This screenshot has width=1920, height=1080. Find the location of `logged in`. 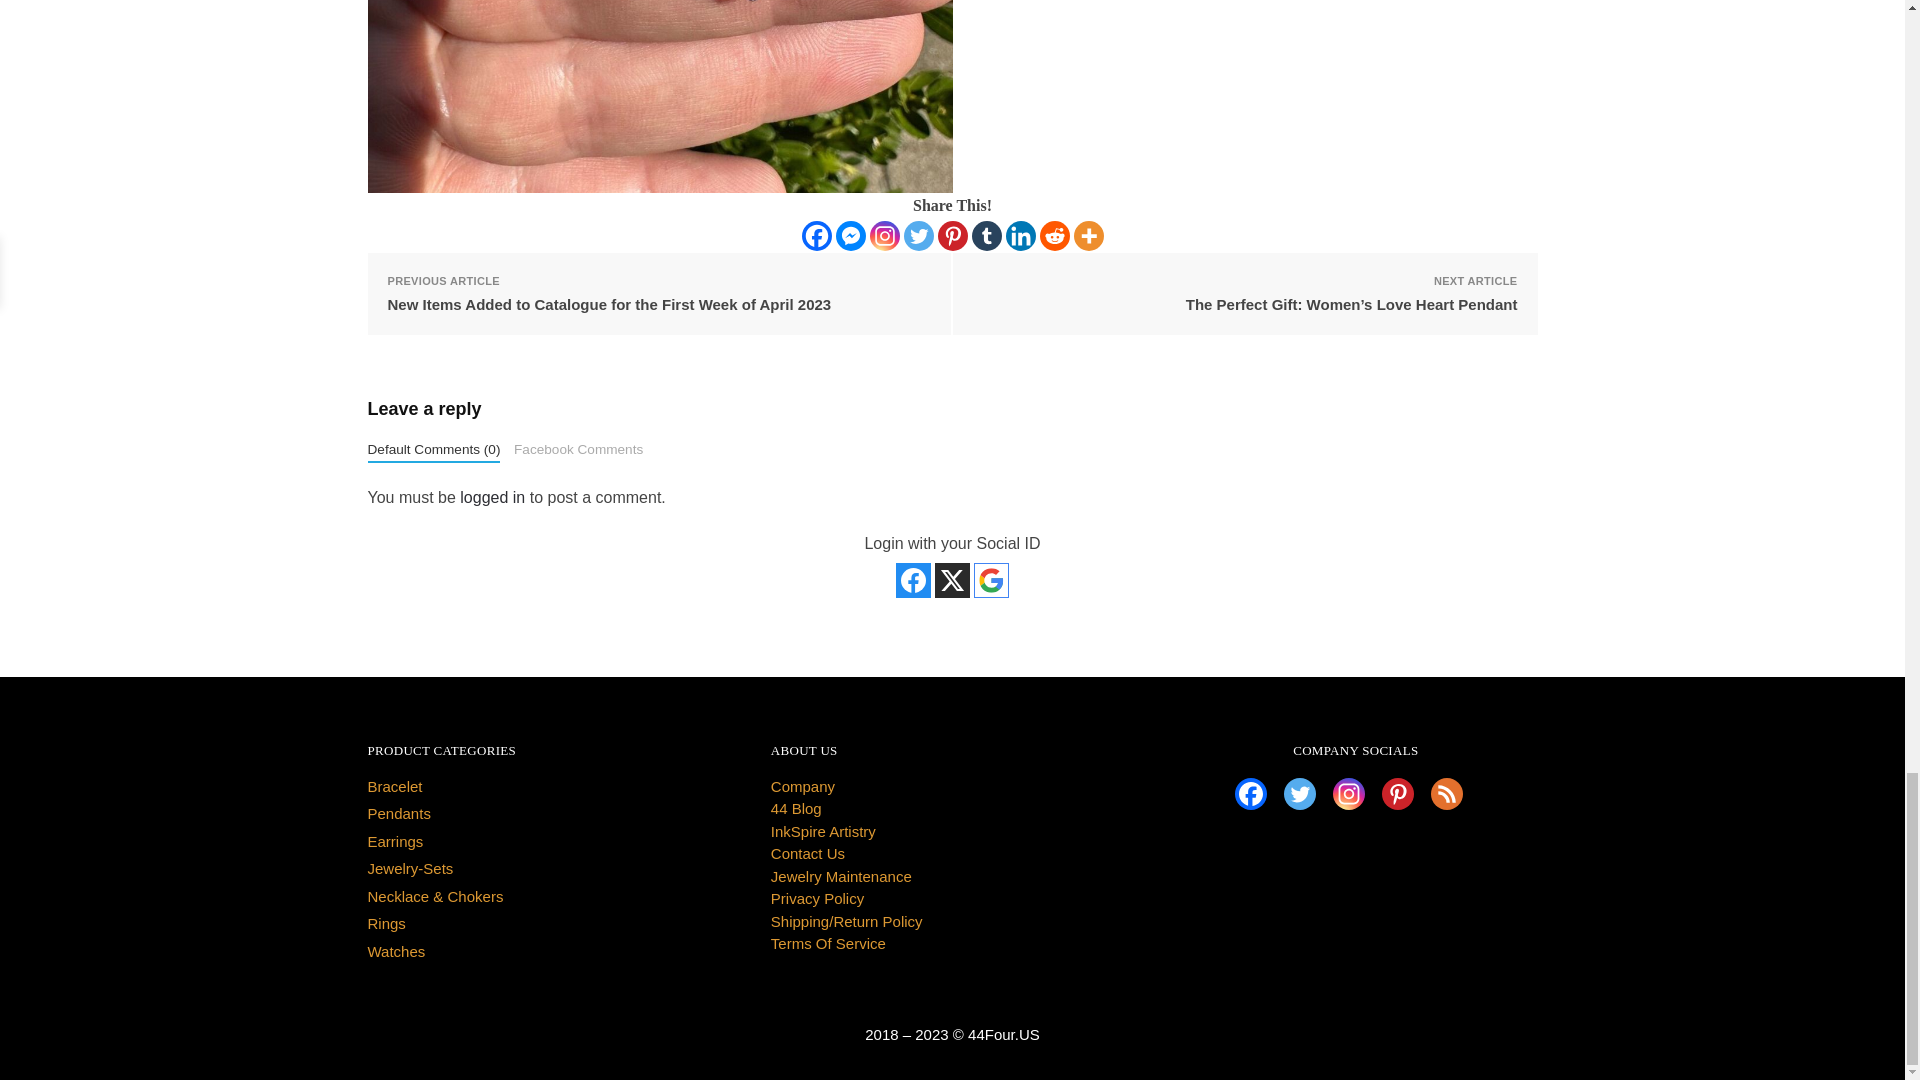

logged in is located at coordinates (492, 498).